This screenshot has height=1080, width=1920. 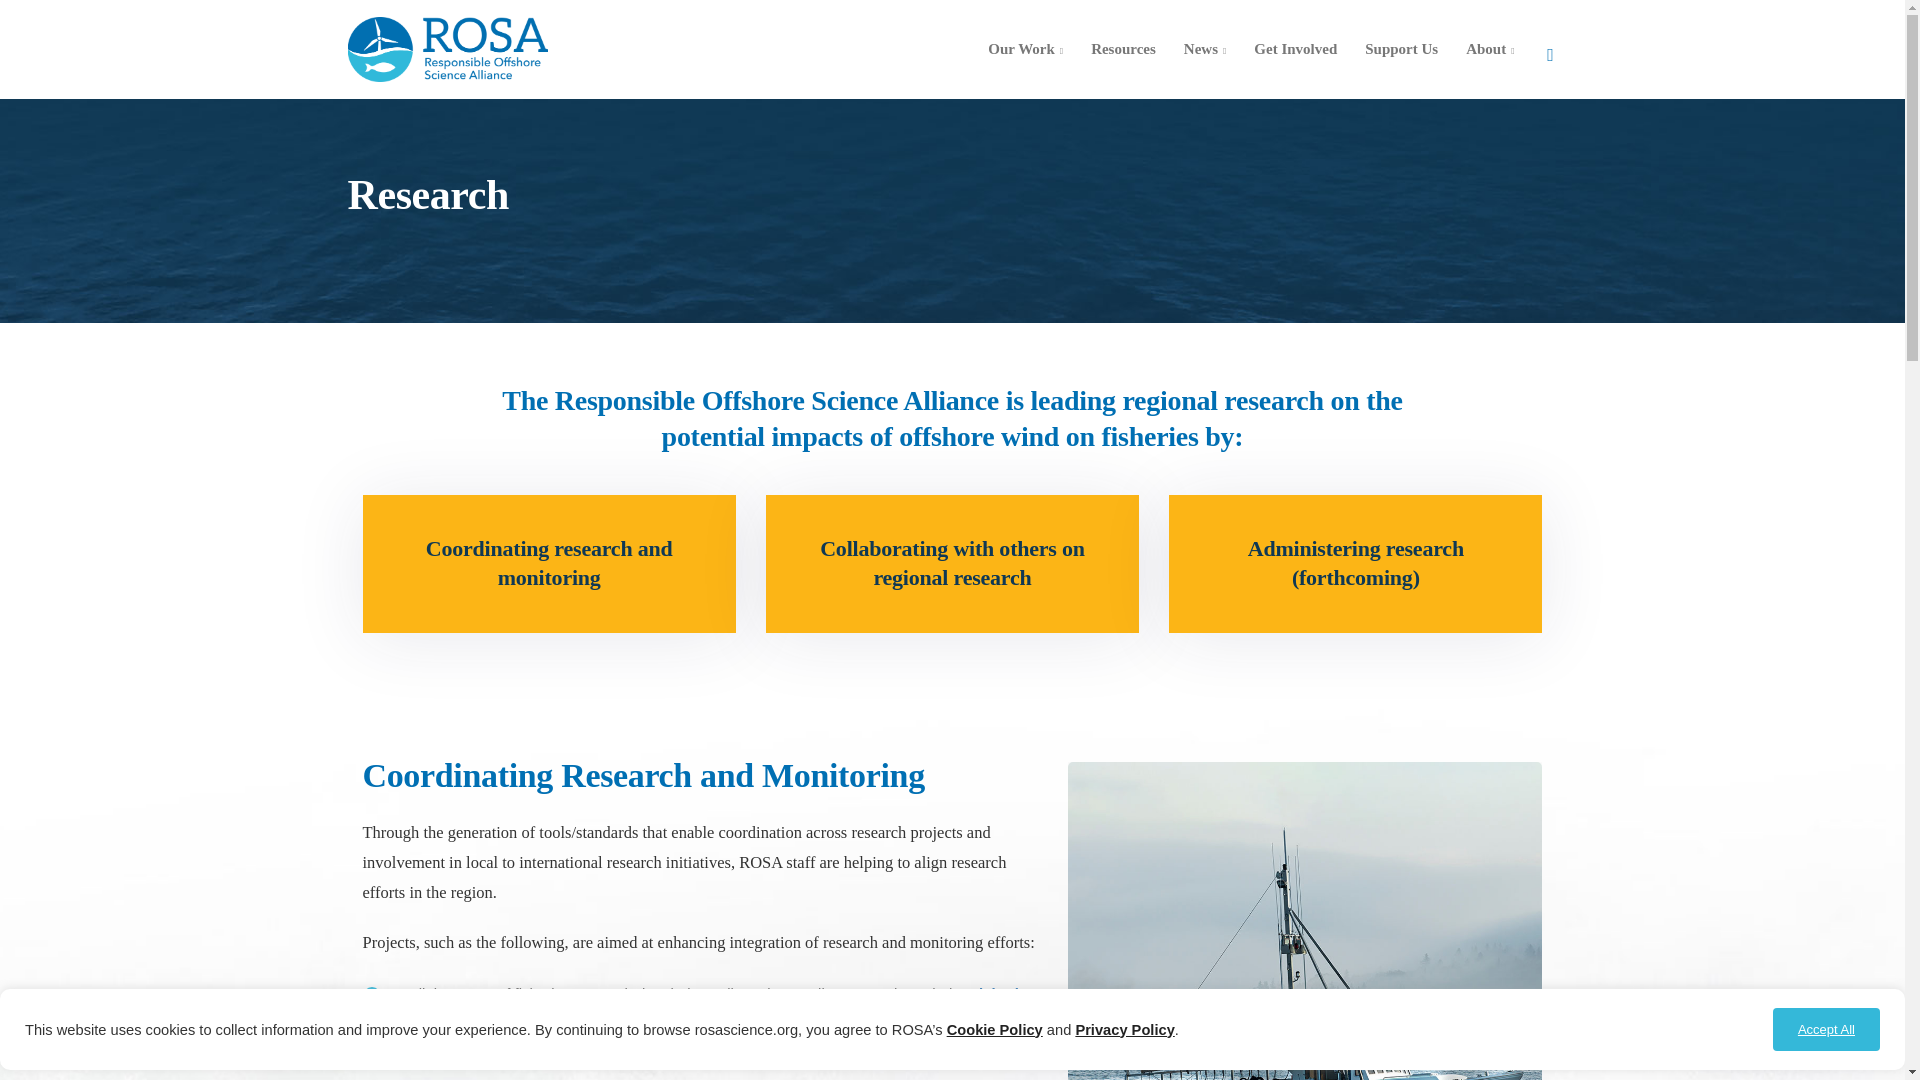 What do you see at coordinates (548, 562) in the screenshot?
I see `Coordinating research and monitoring` at bounding box center [548, 562].